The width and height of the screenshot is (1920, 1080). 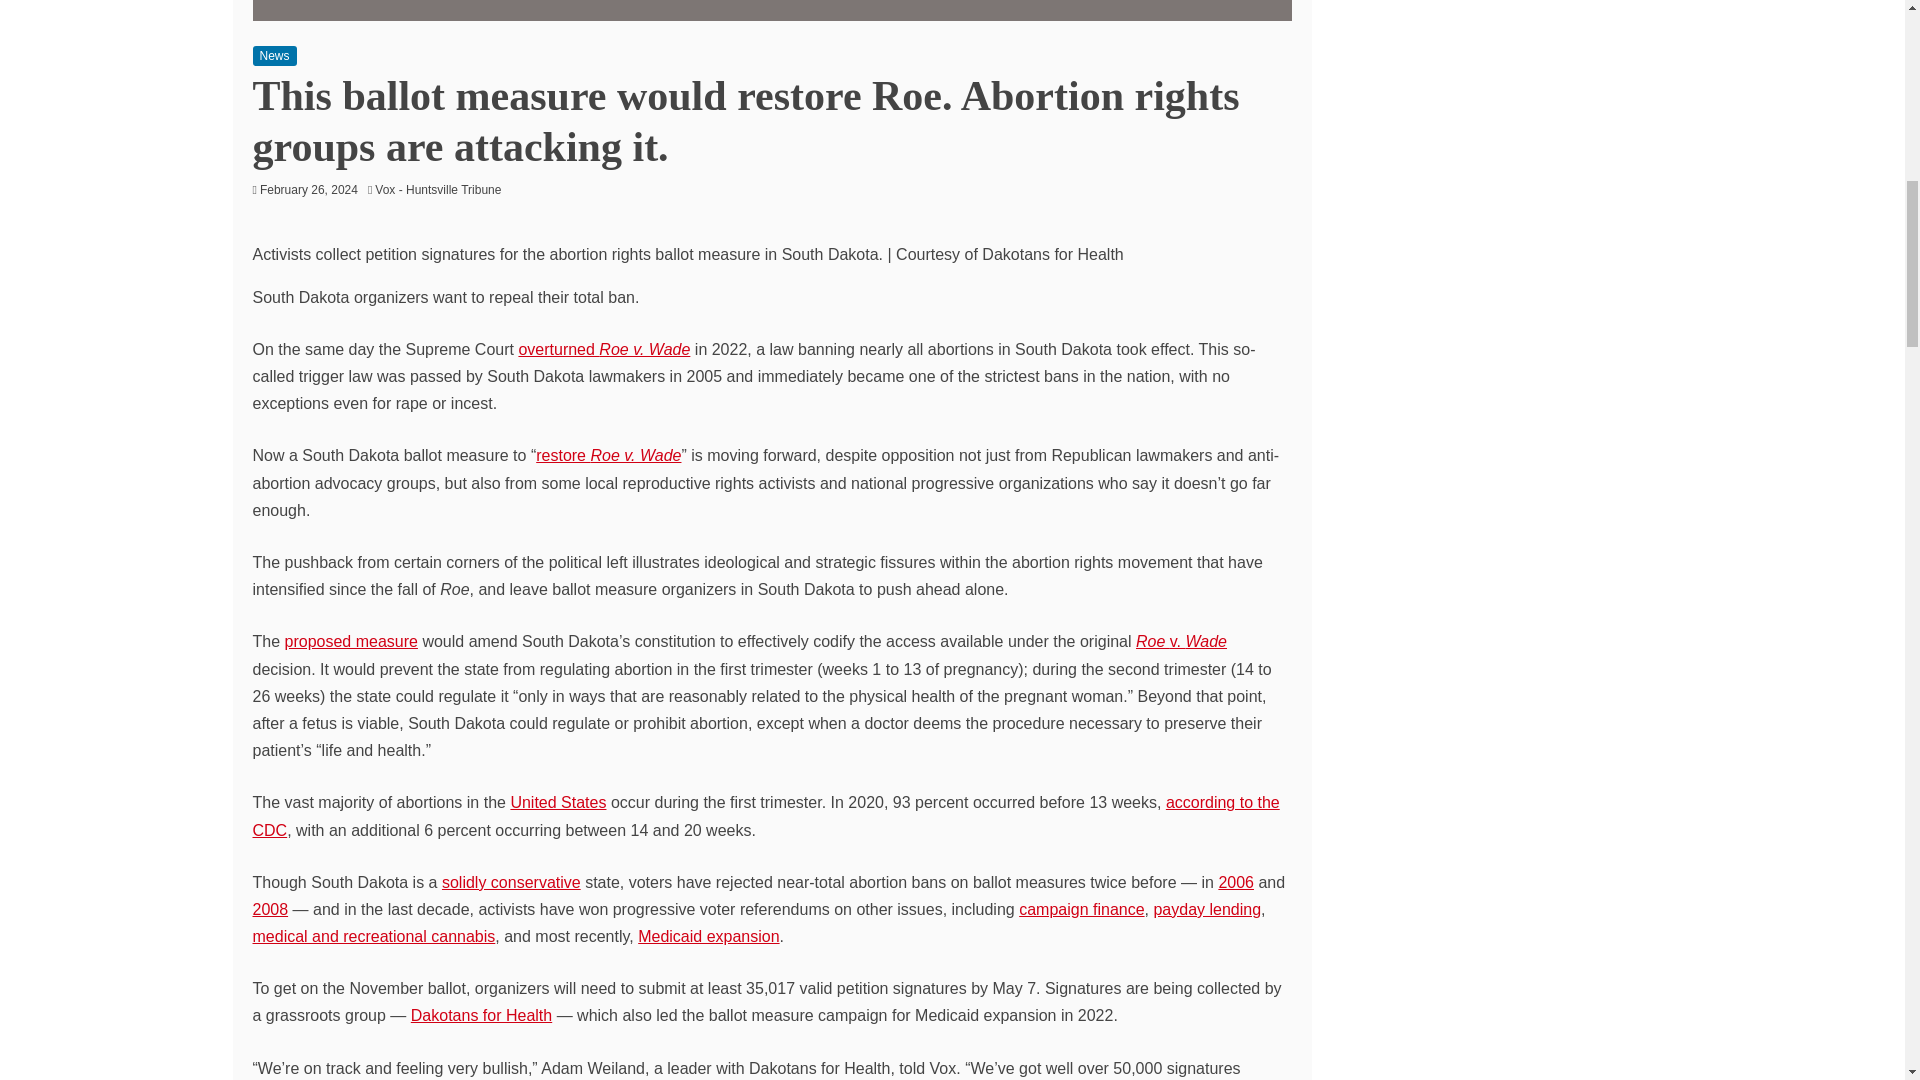 What do you see at coordinates (608, 456) in the screenshot?
I see `restore Roe v. Wade` at bounding box center [608, 456].